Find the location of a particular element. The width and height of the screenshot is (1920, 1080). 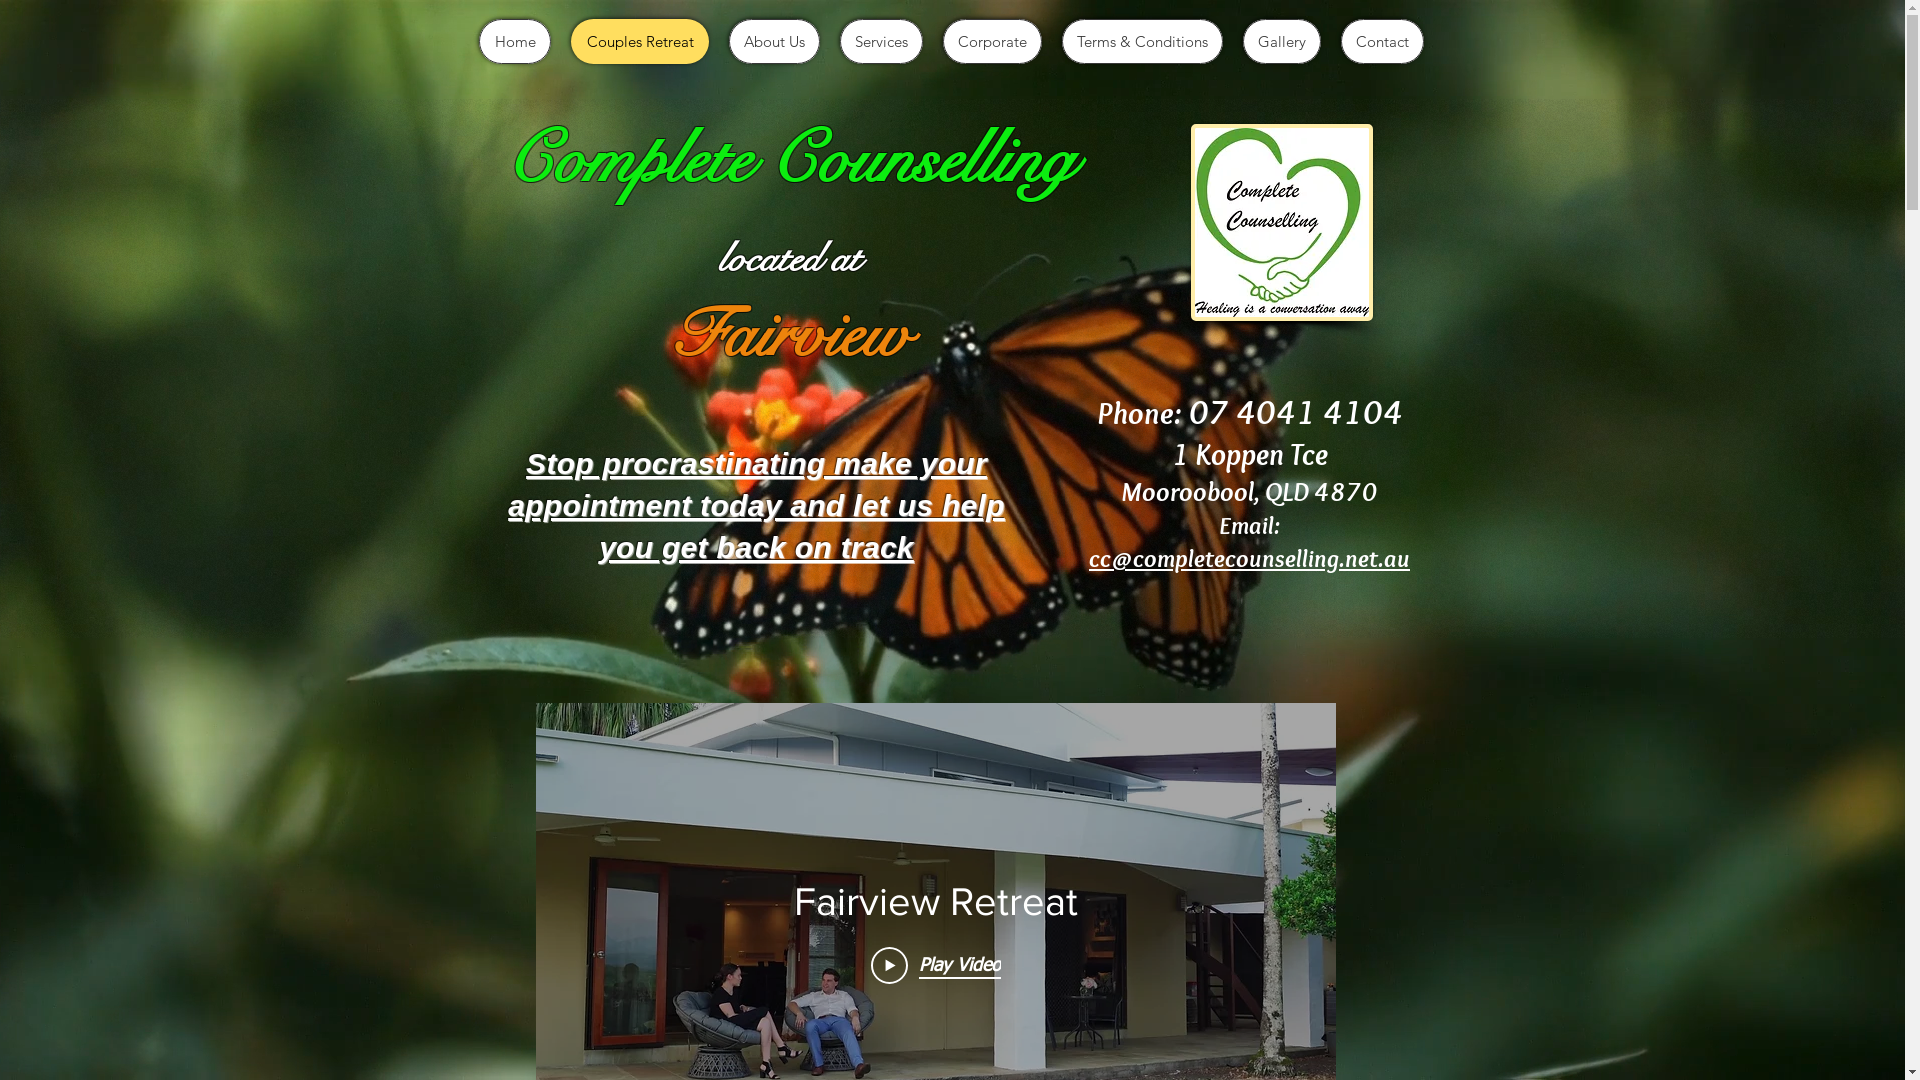

About Us is located at coordinates (774, 42).